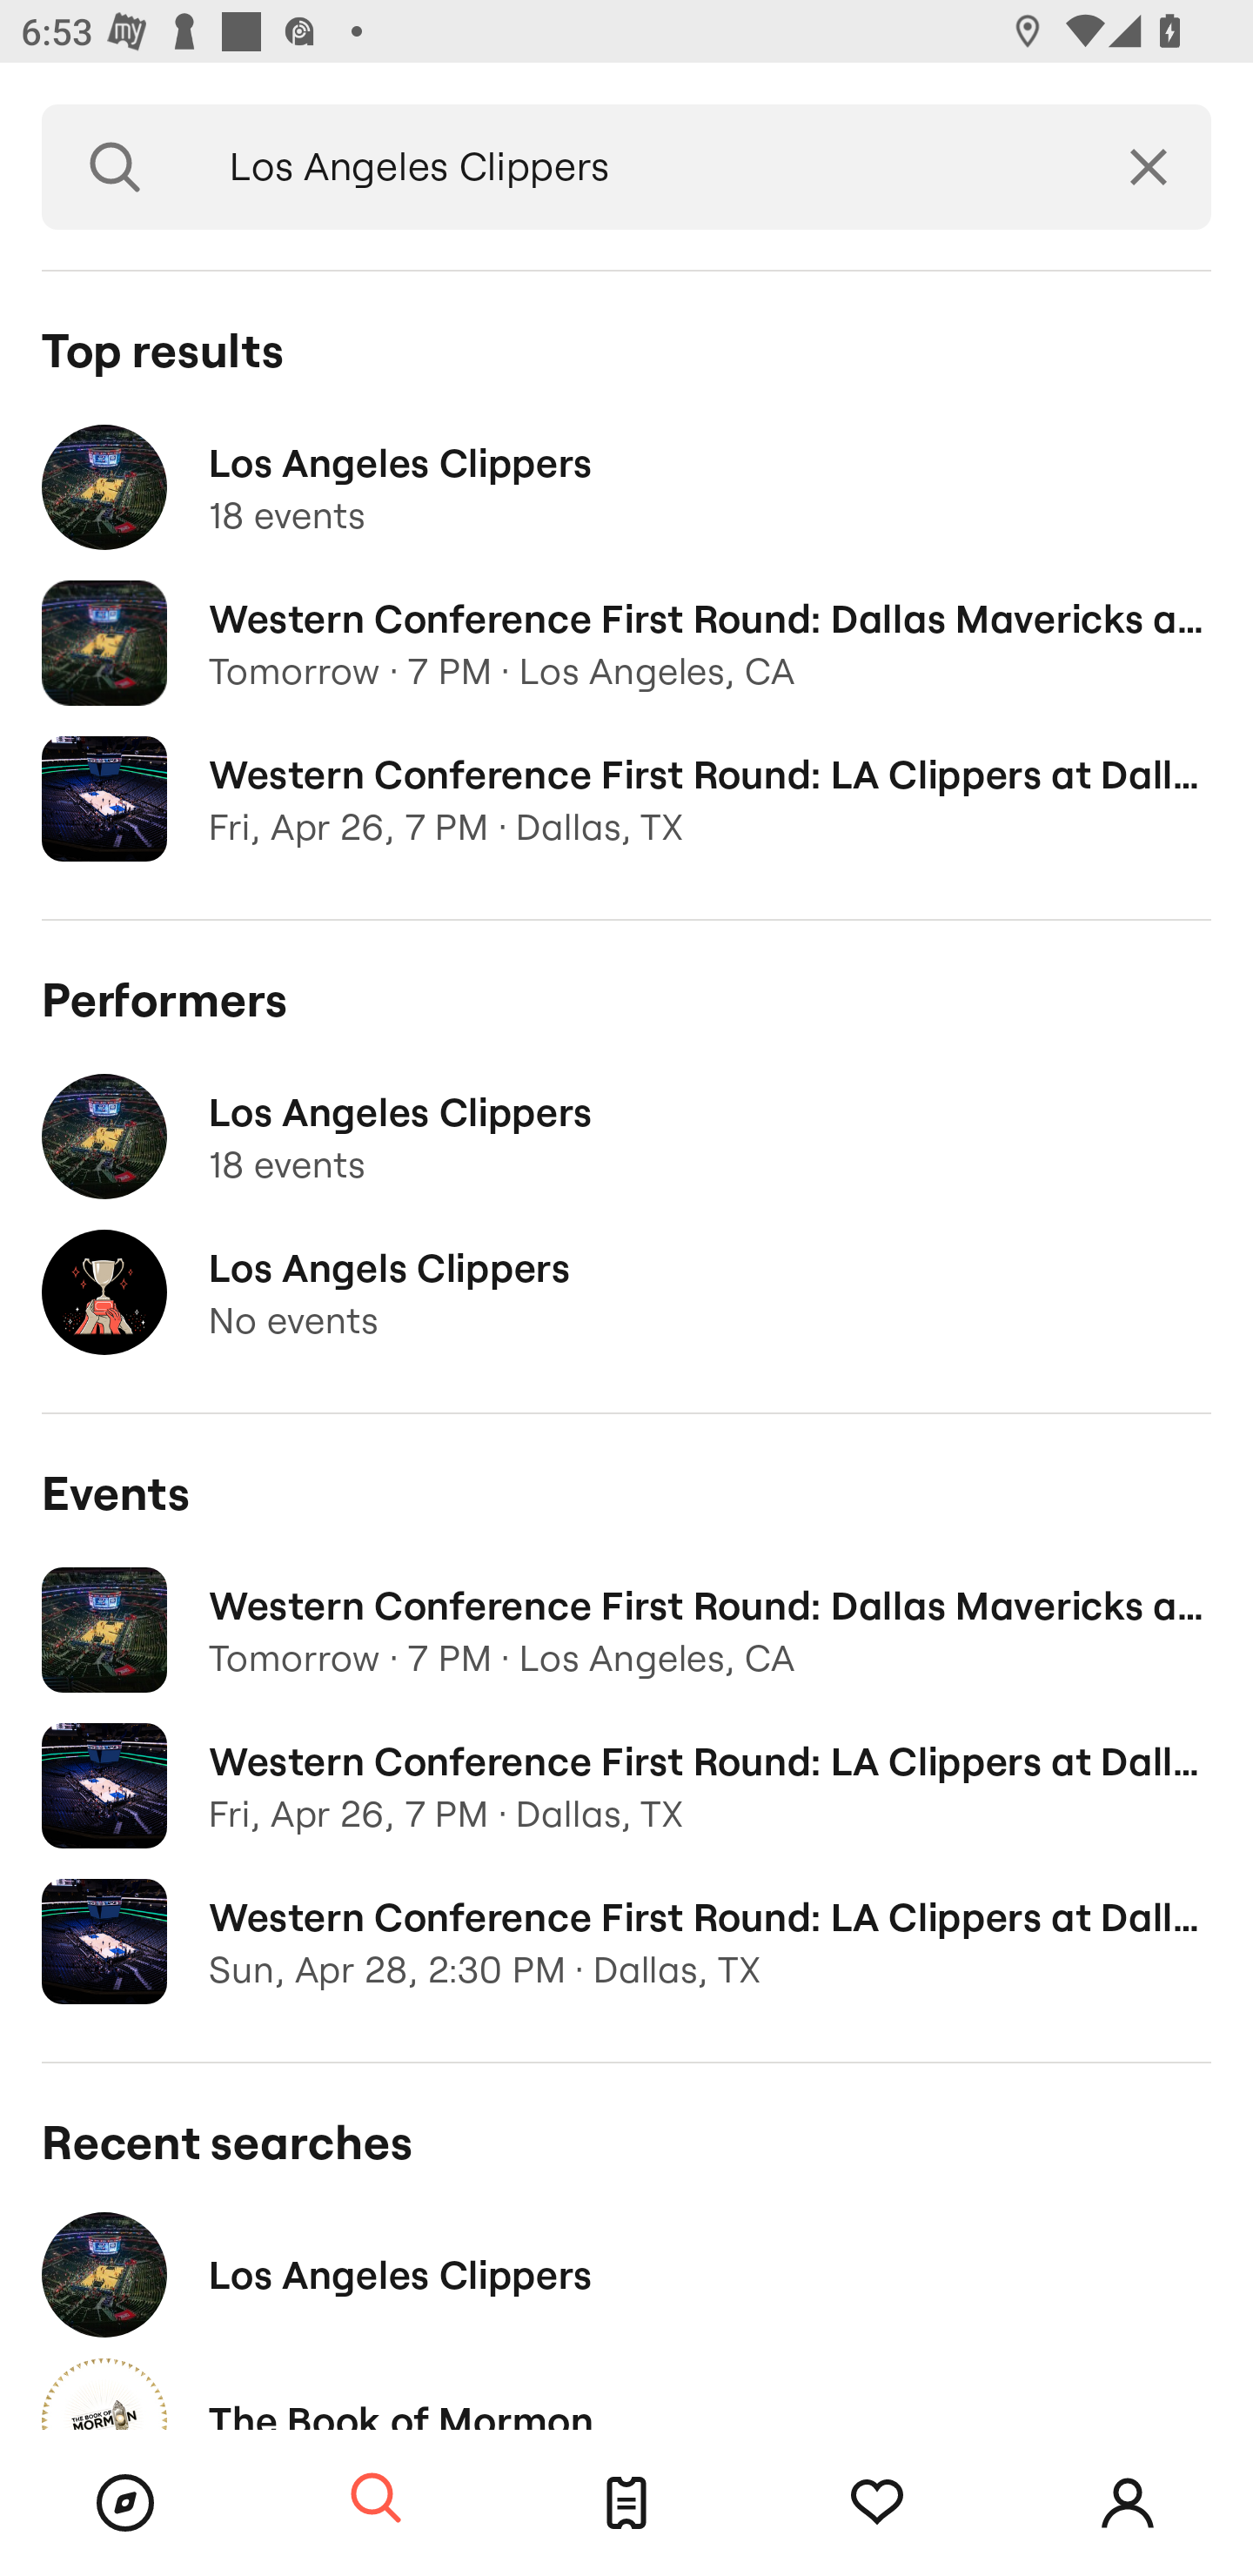  What do you see at coordinates (637, 167) in the screenshot?
I see `Los Angeles Clippers` at bounding box center [637, 167].